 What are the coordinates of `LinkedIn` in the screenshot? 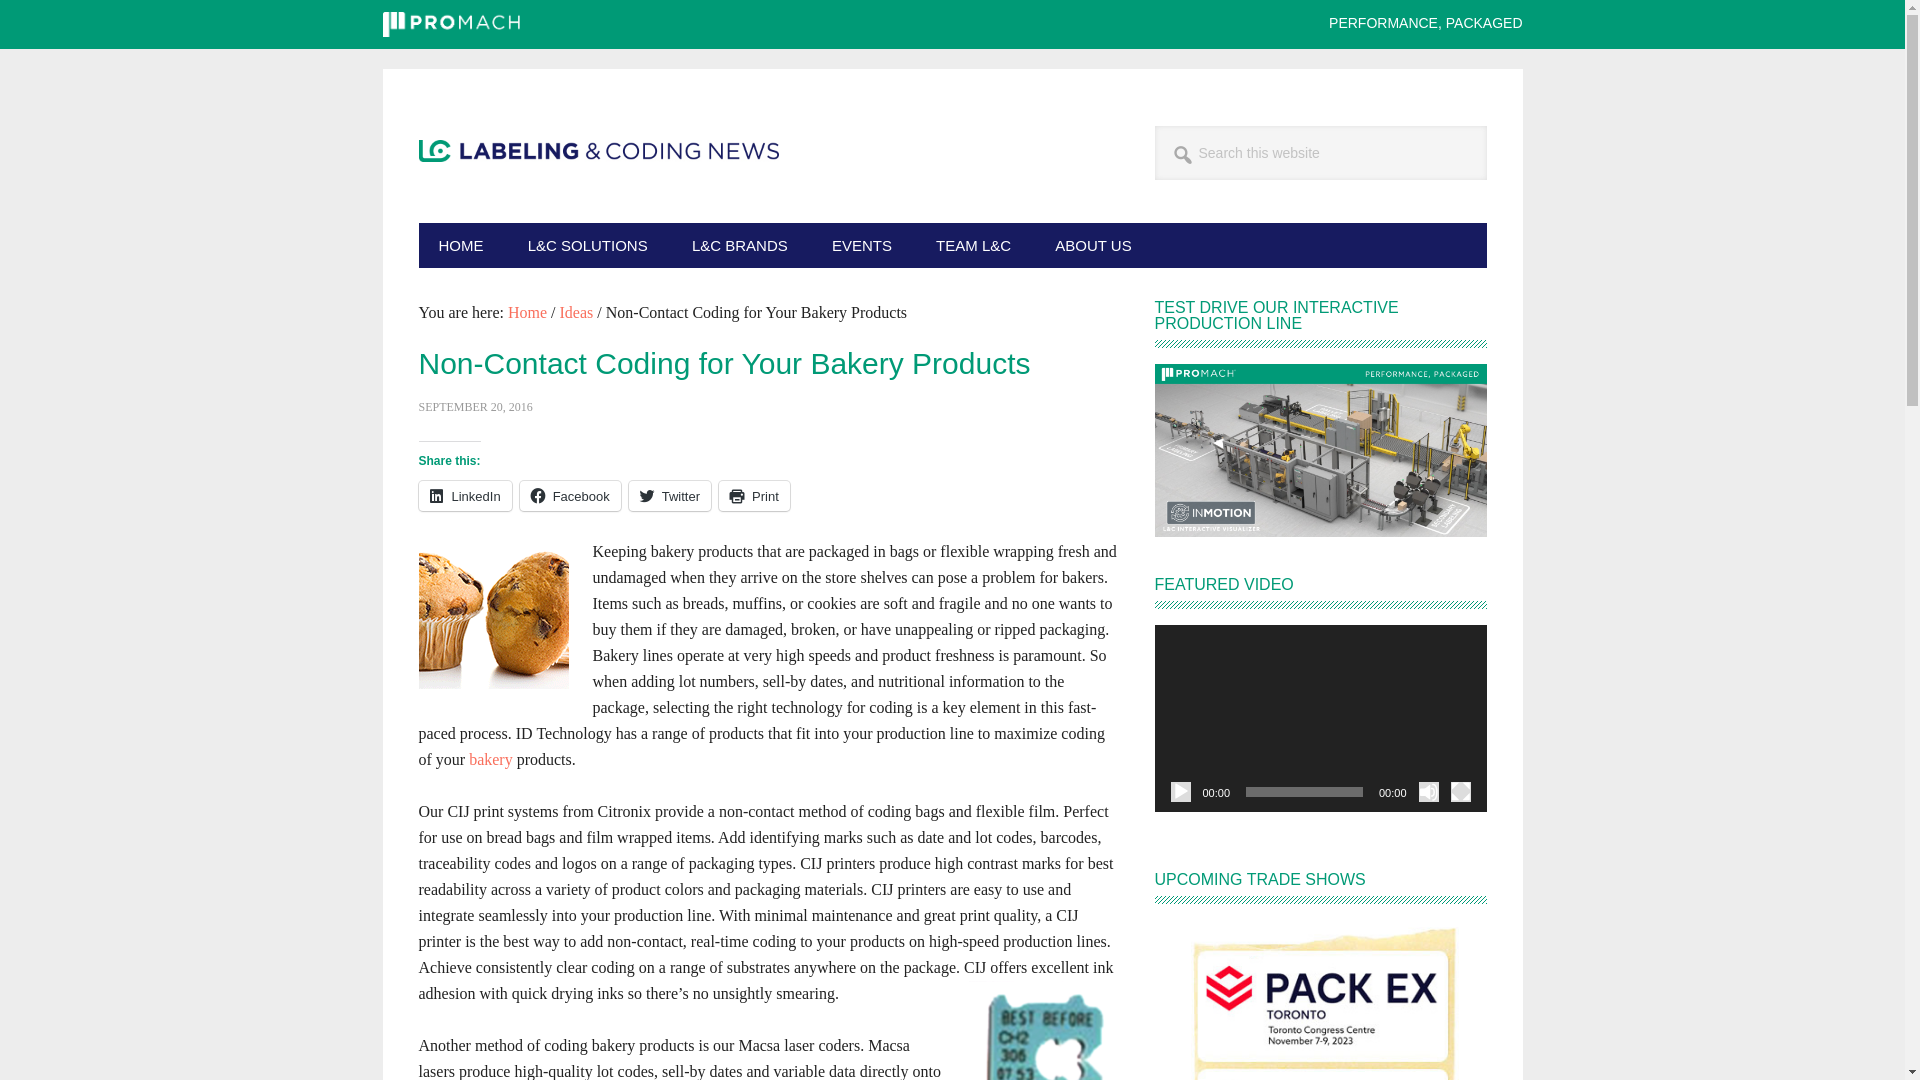 It's located at (464, 494).